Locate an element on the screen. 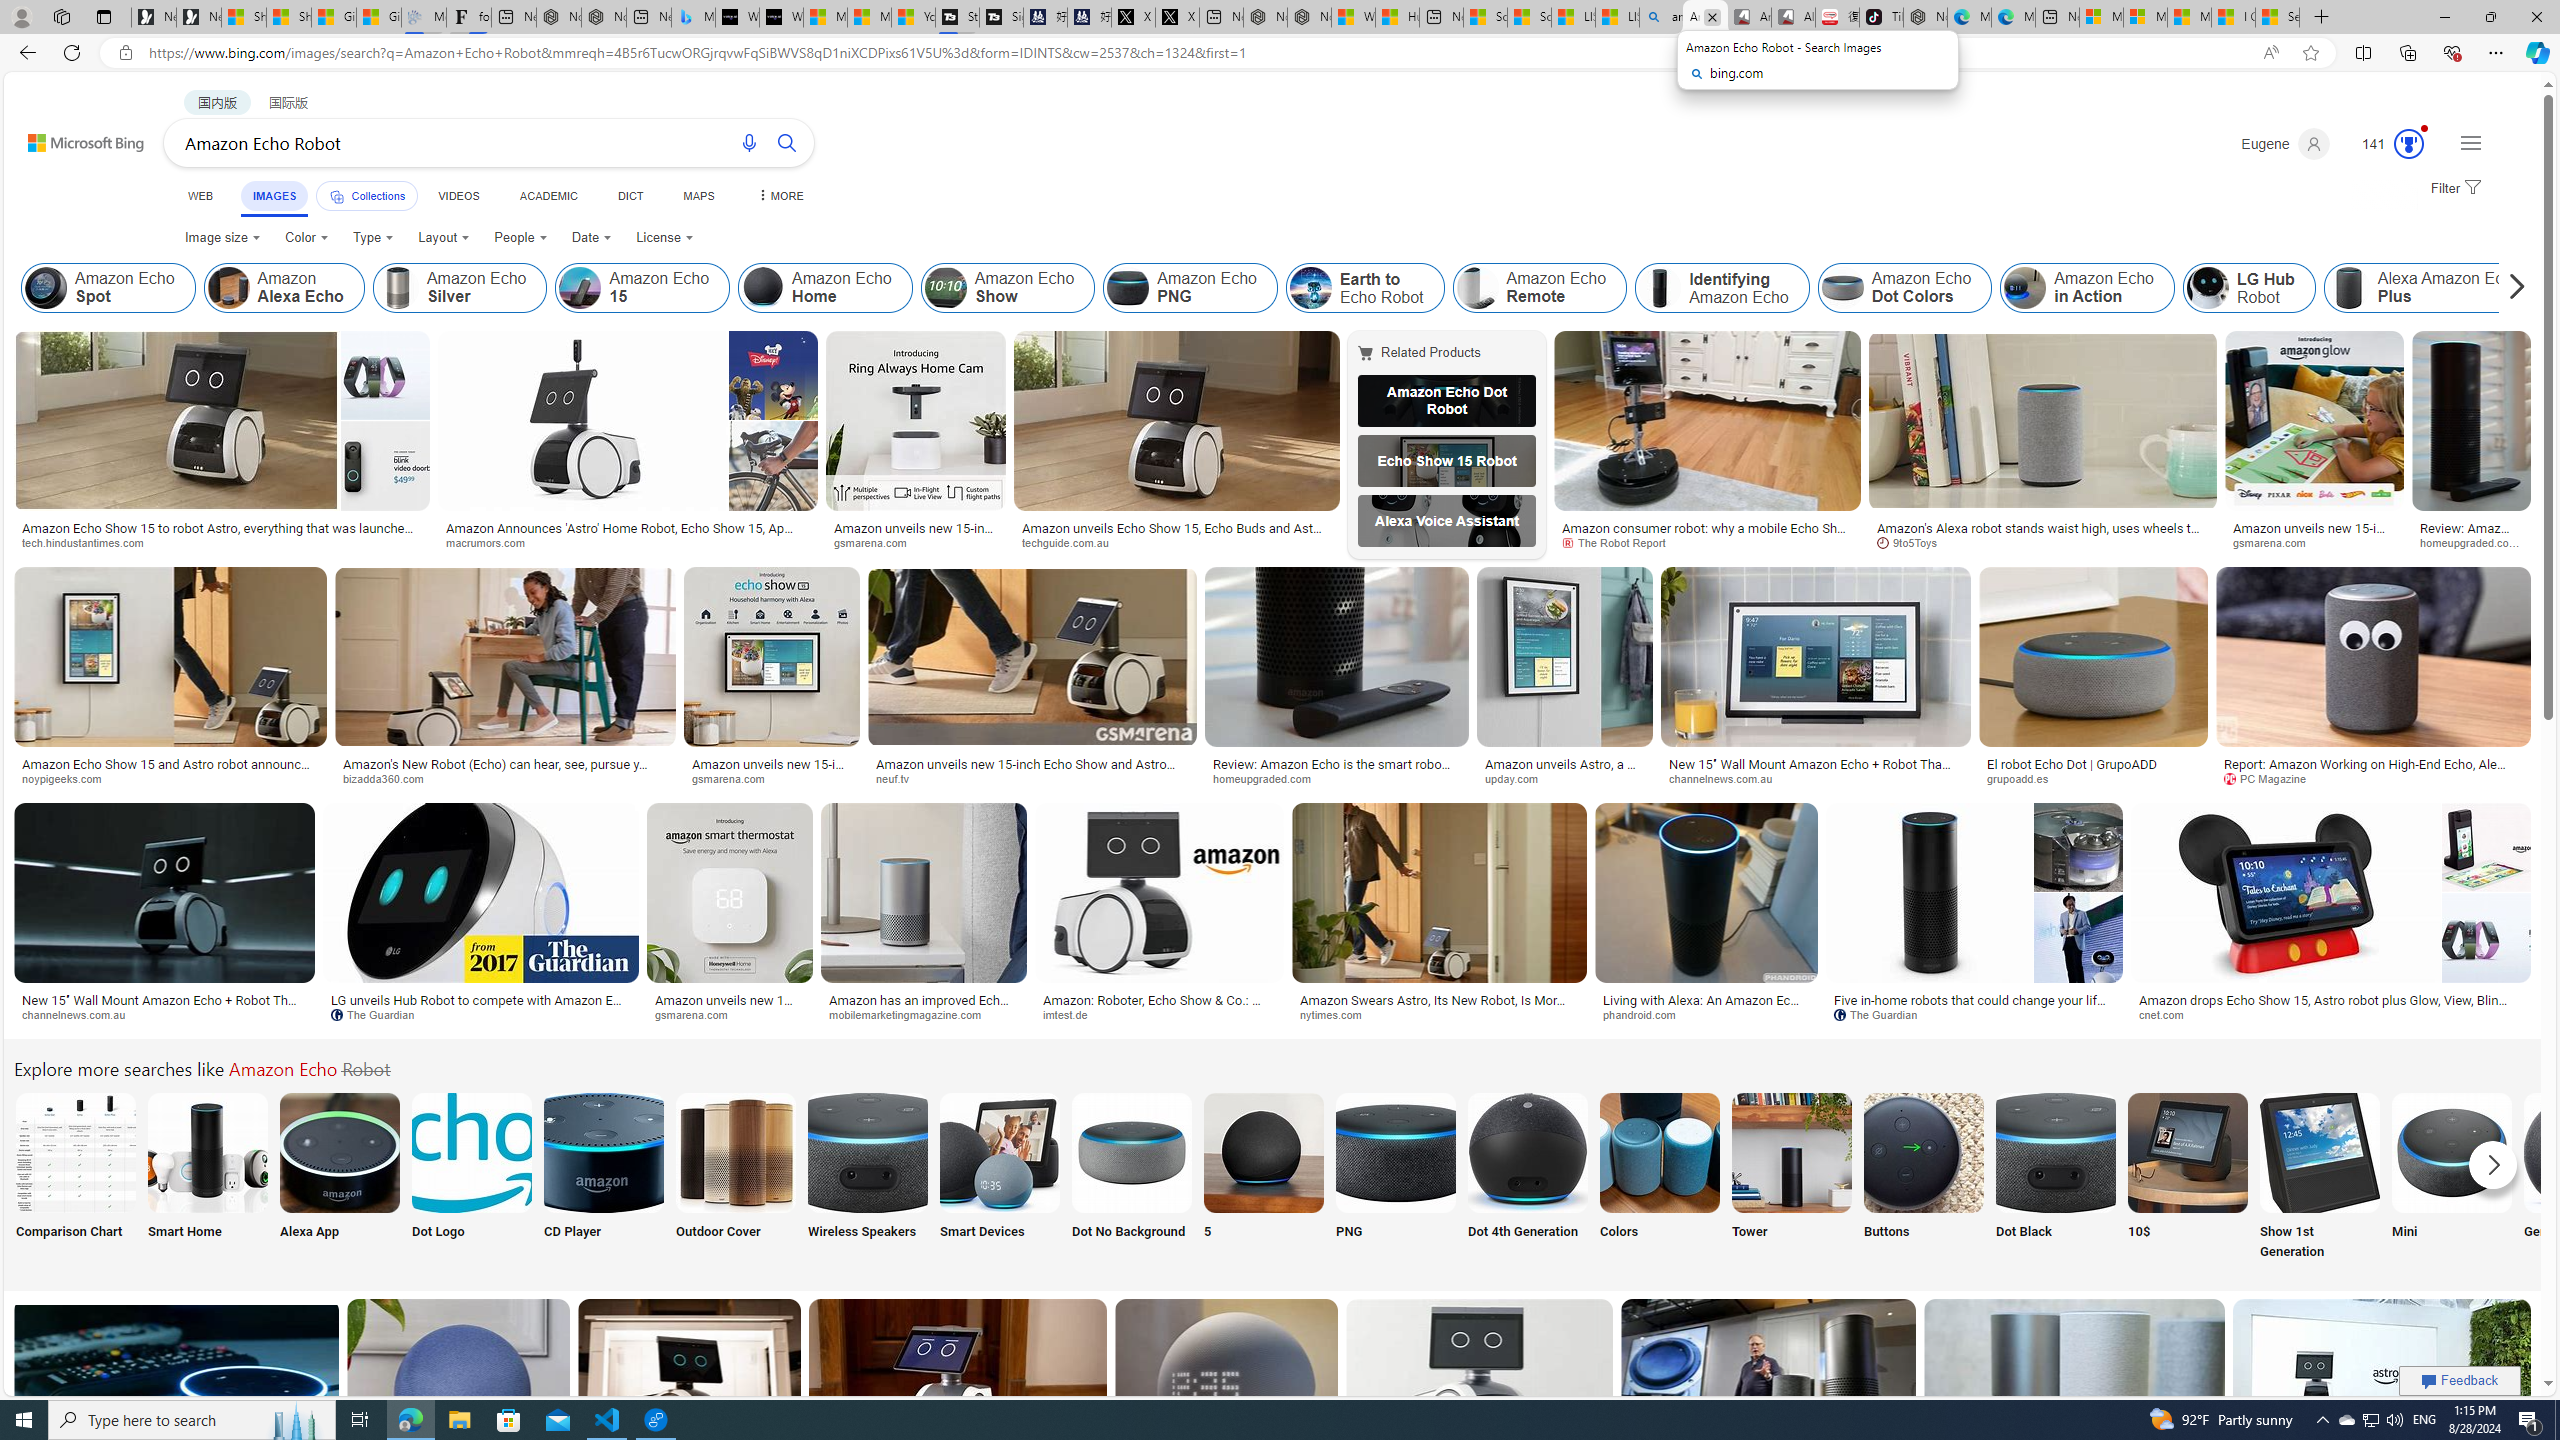 This screenshot has height=1440, width=2560. Smart Devices is located at coordinates (999, 1178).